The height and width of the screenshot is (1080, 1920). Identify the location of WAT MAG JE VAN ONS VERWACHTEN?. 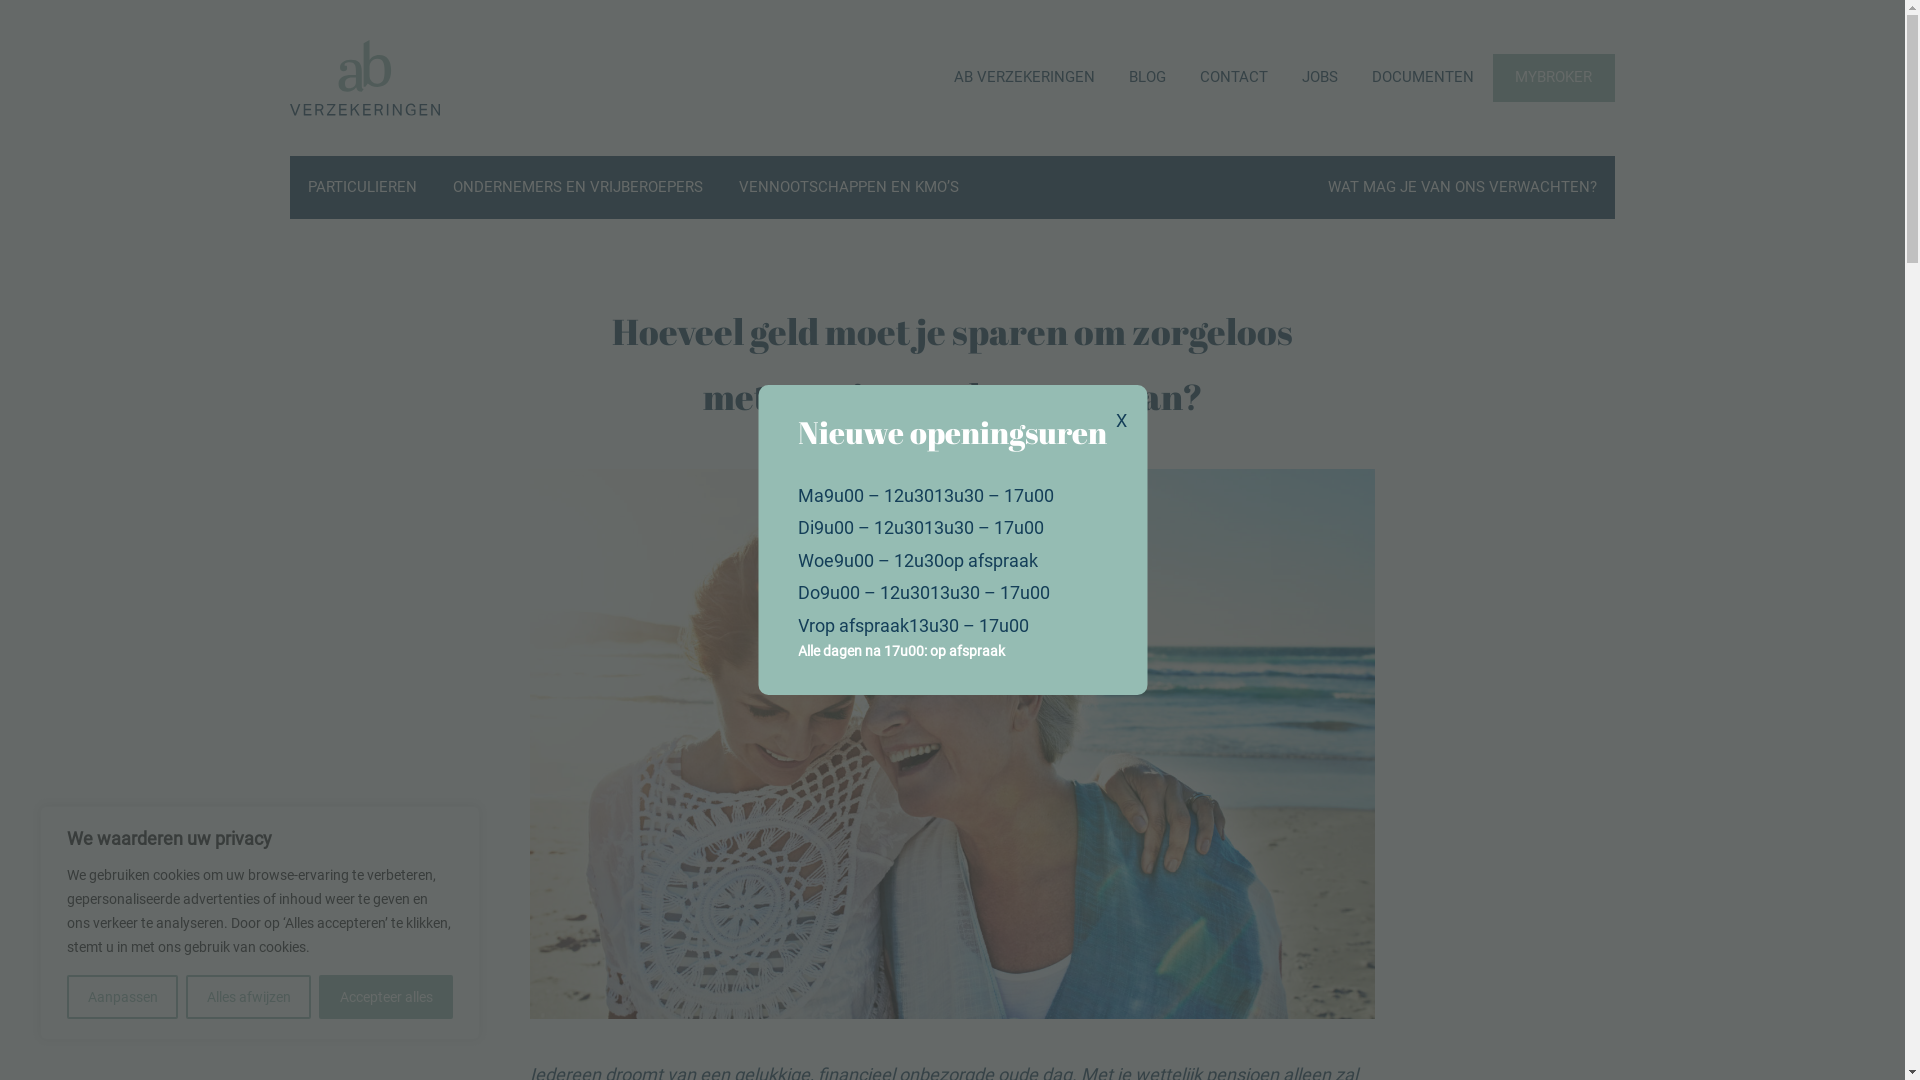
(1462, 188).